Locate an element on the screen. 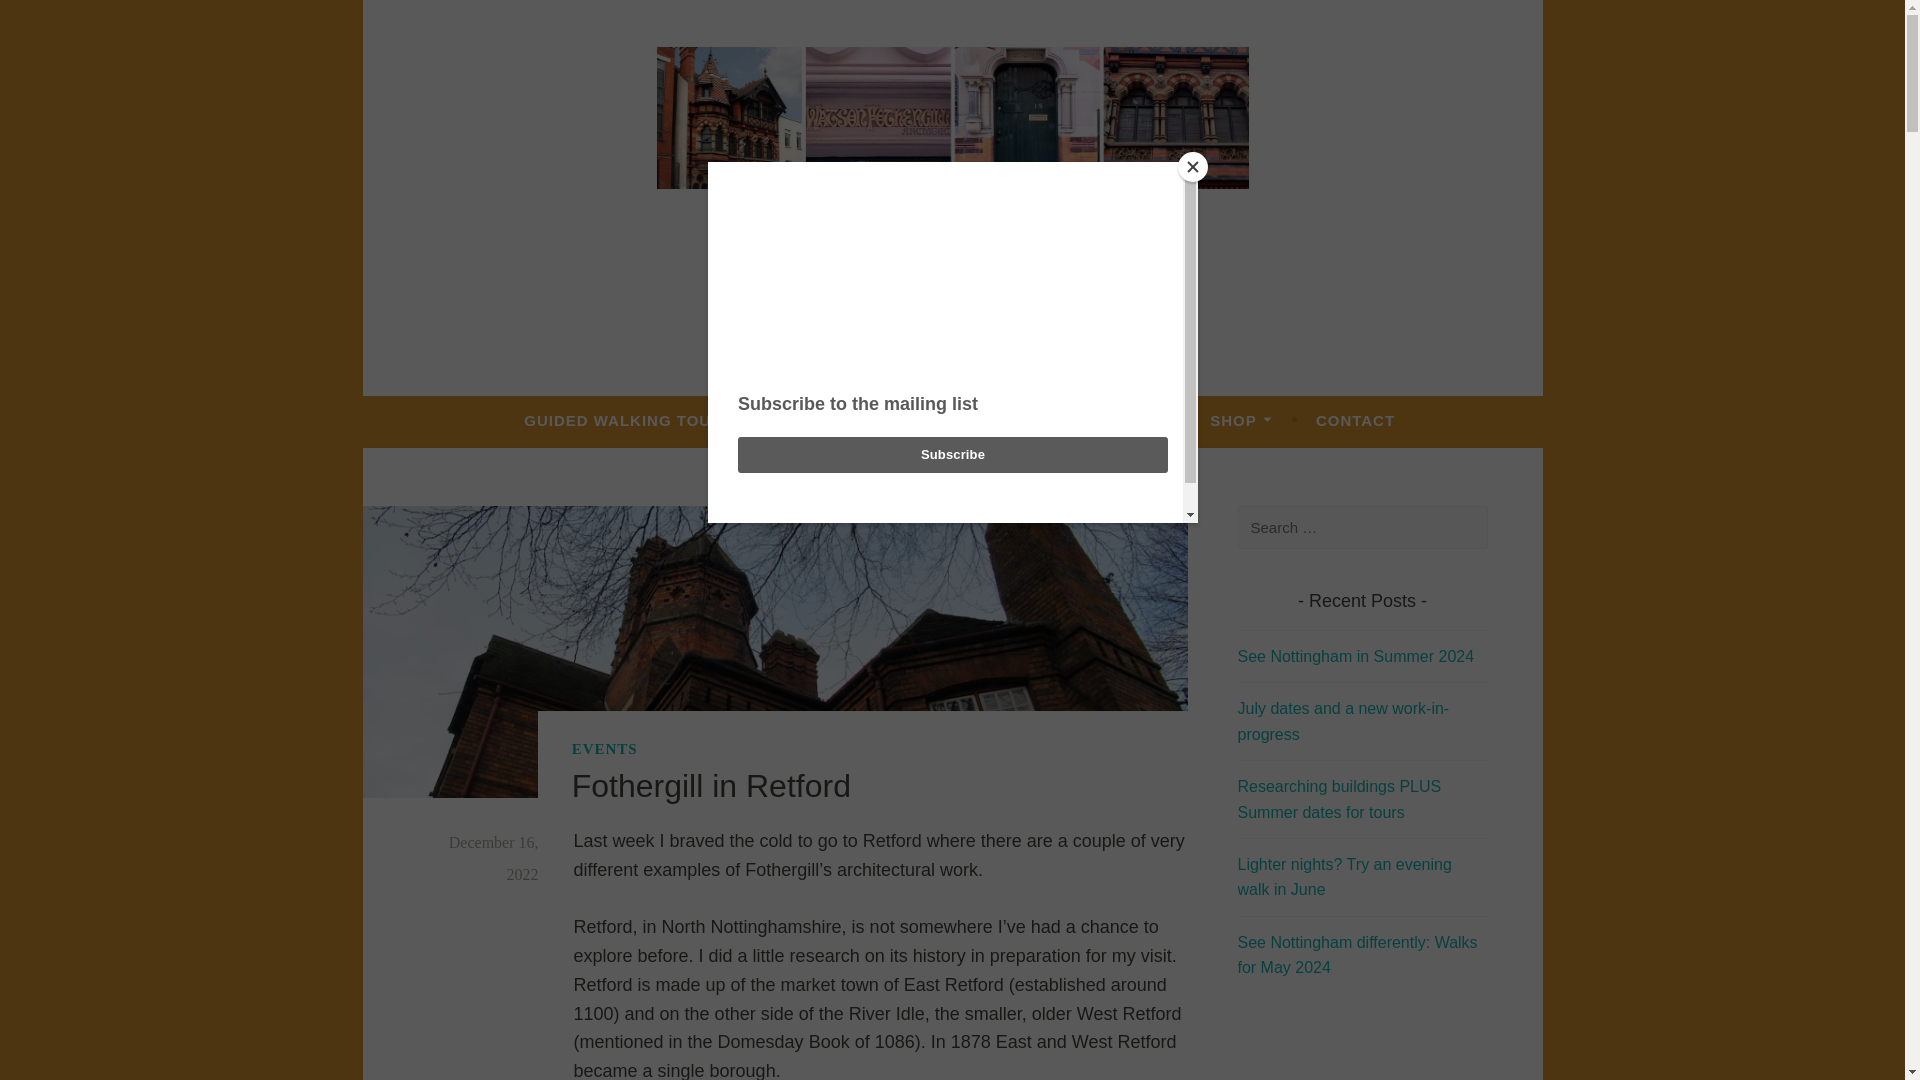 The width and height of the screenshot is (1920, 1080). December 16, 2022 is located at coordinates (494, 858).